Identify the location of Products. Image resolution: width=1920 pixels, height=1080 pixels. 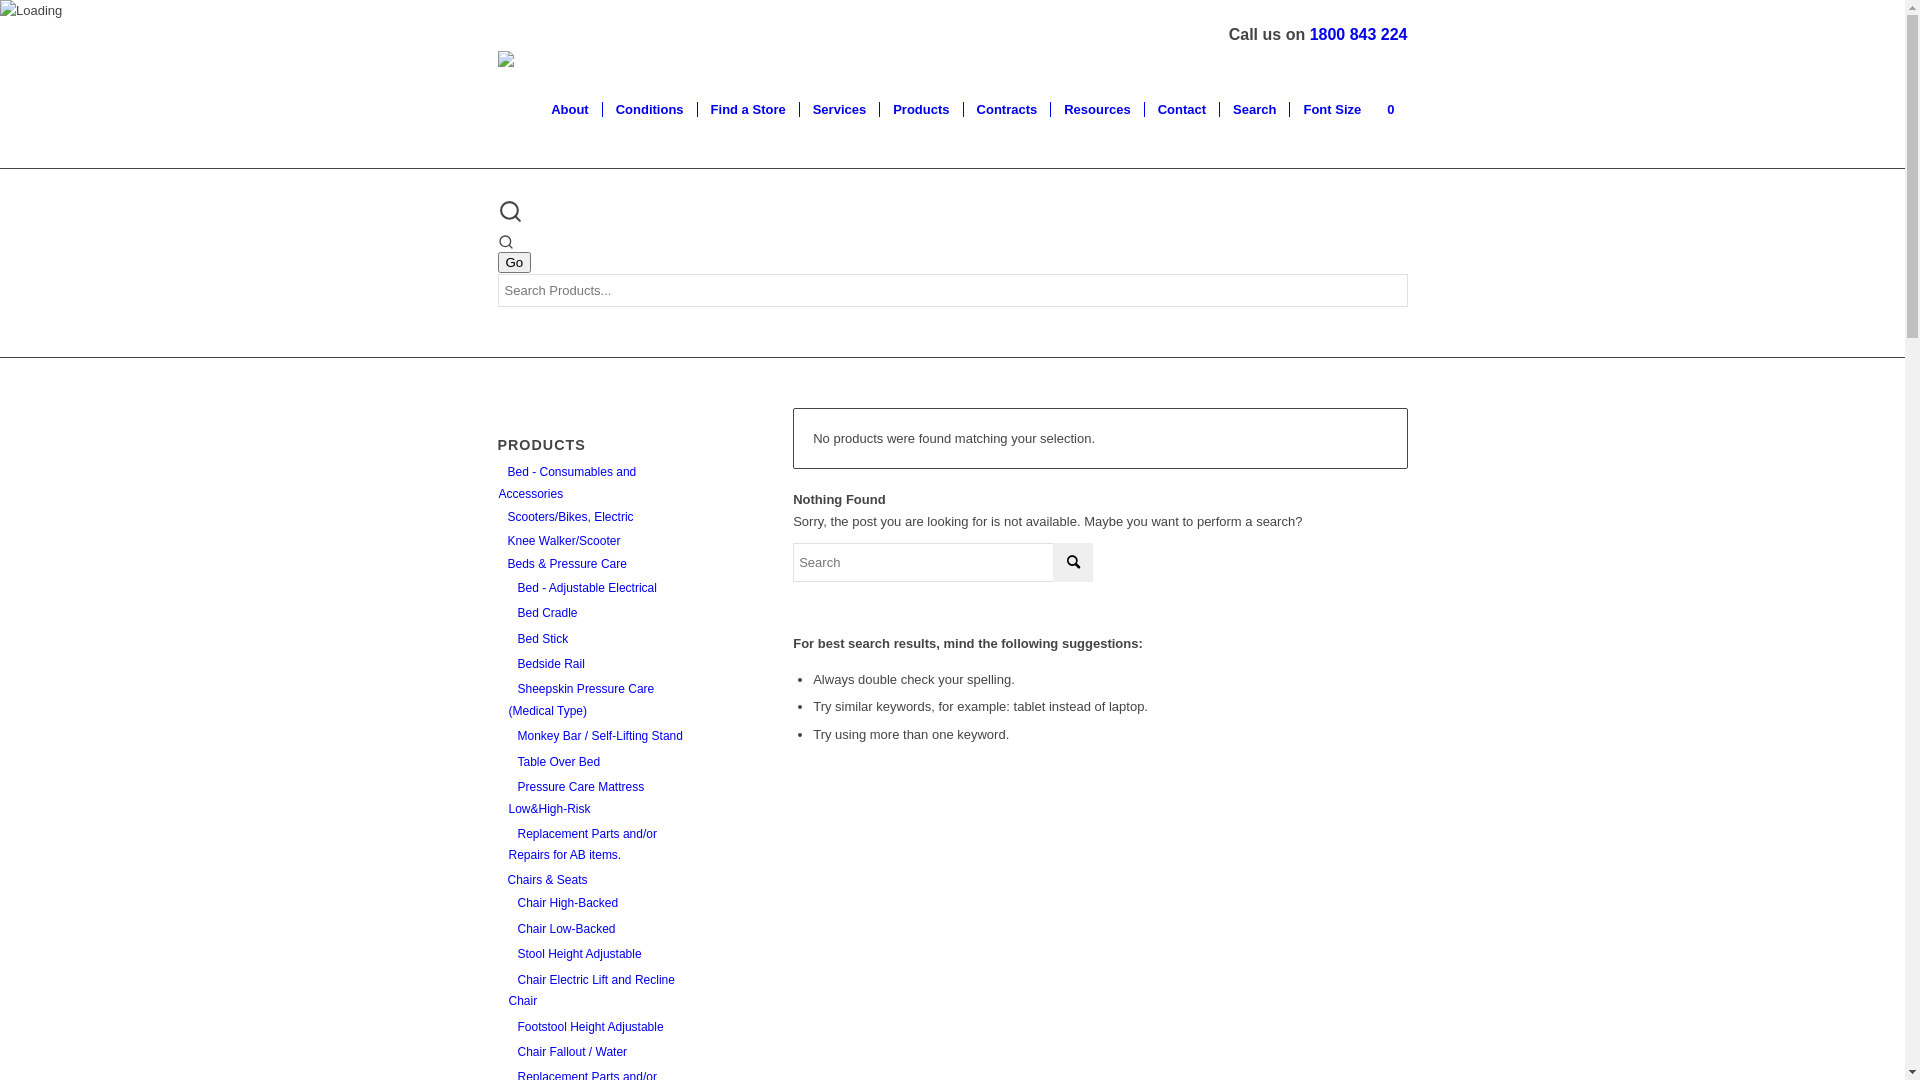
(920, 110).